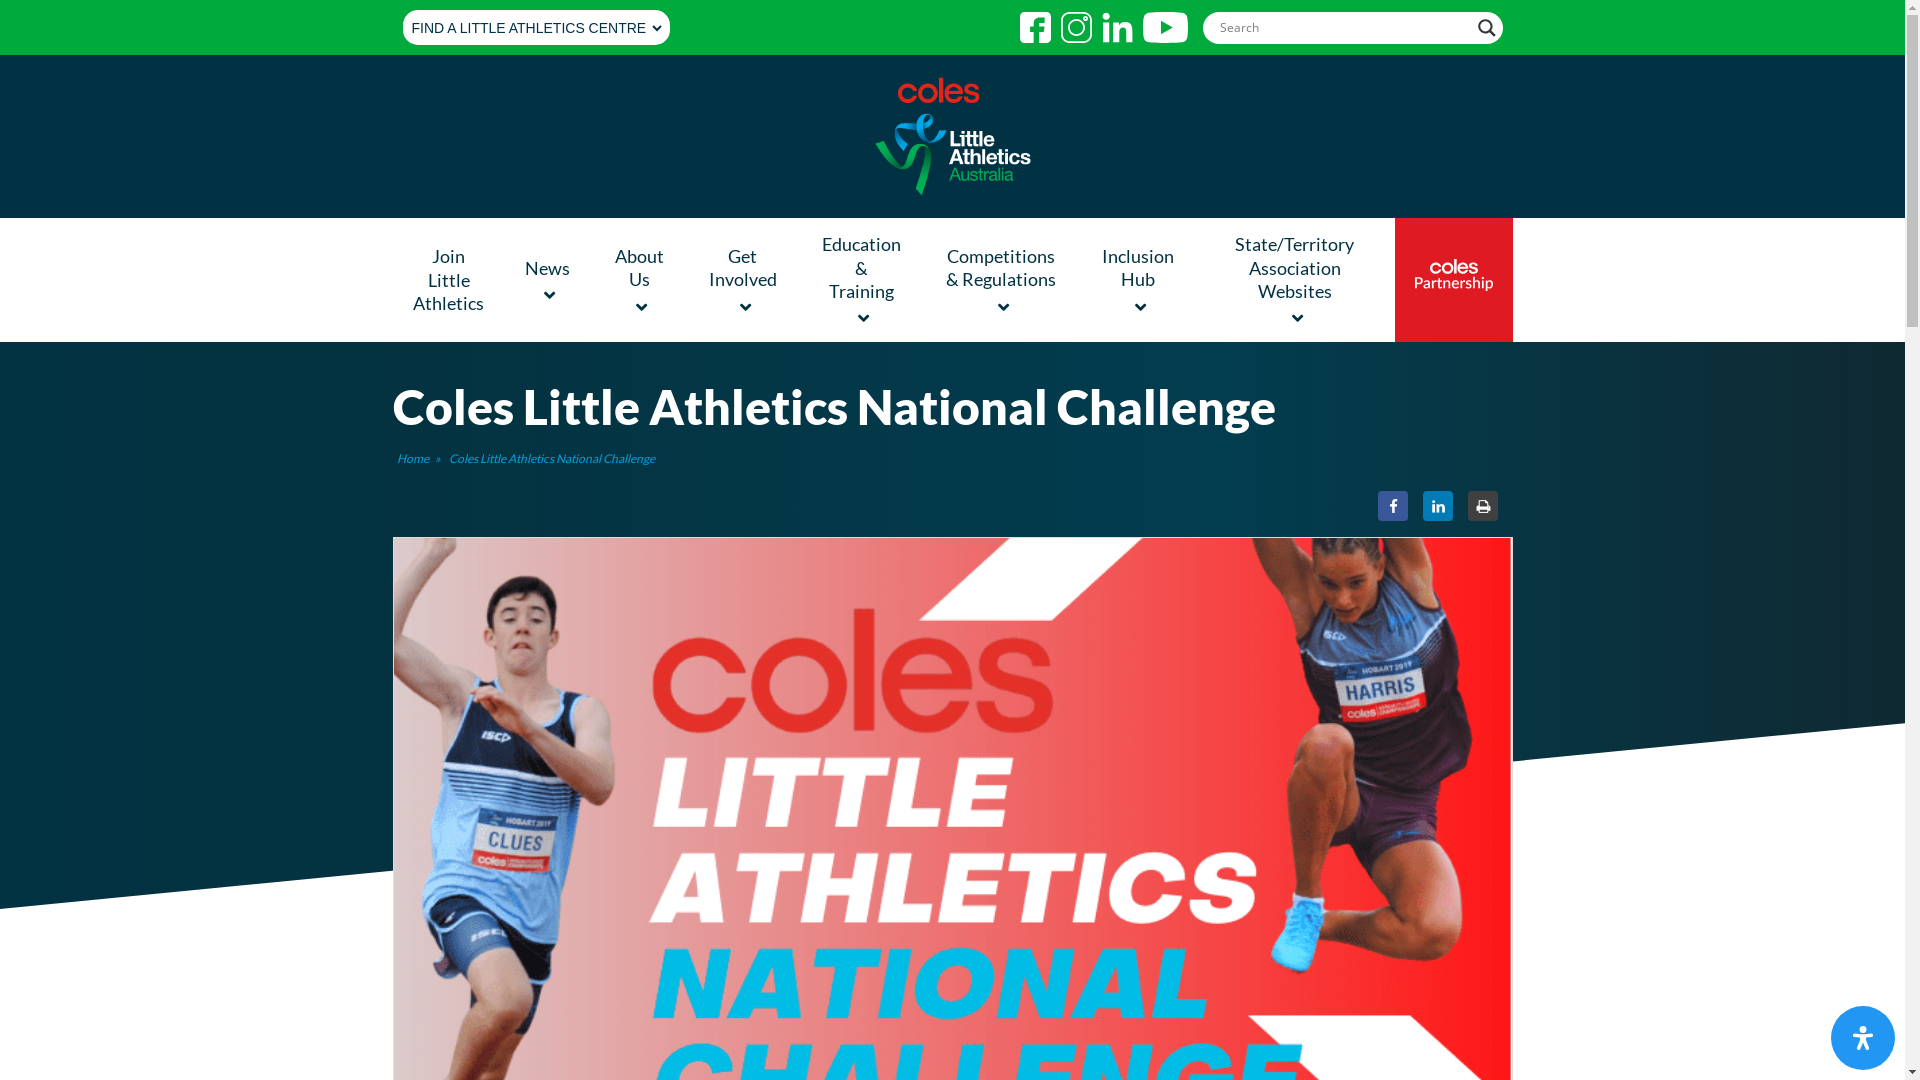  What do you see at coordinates (412, 458) in the screenshot?
I see `Home` at bounding box center [412, 458].